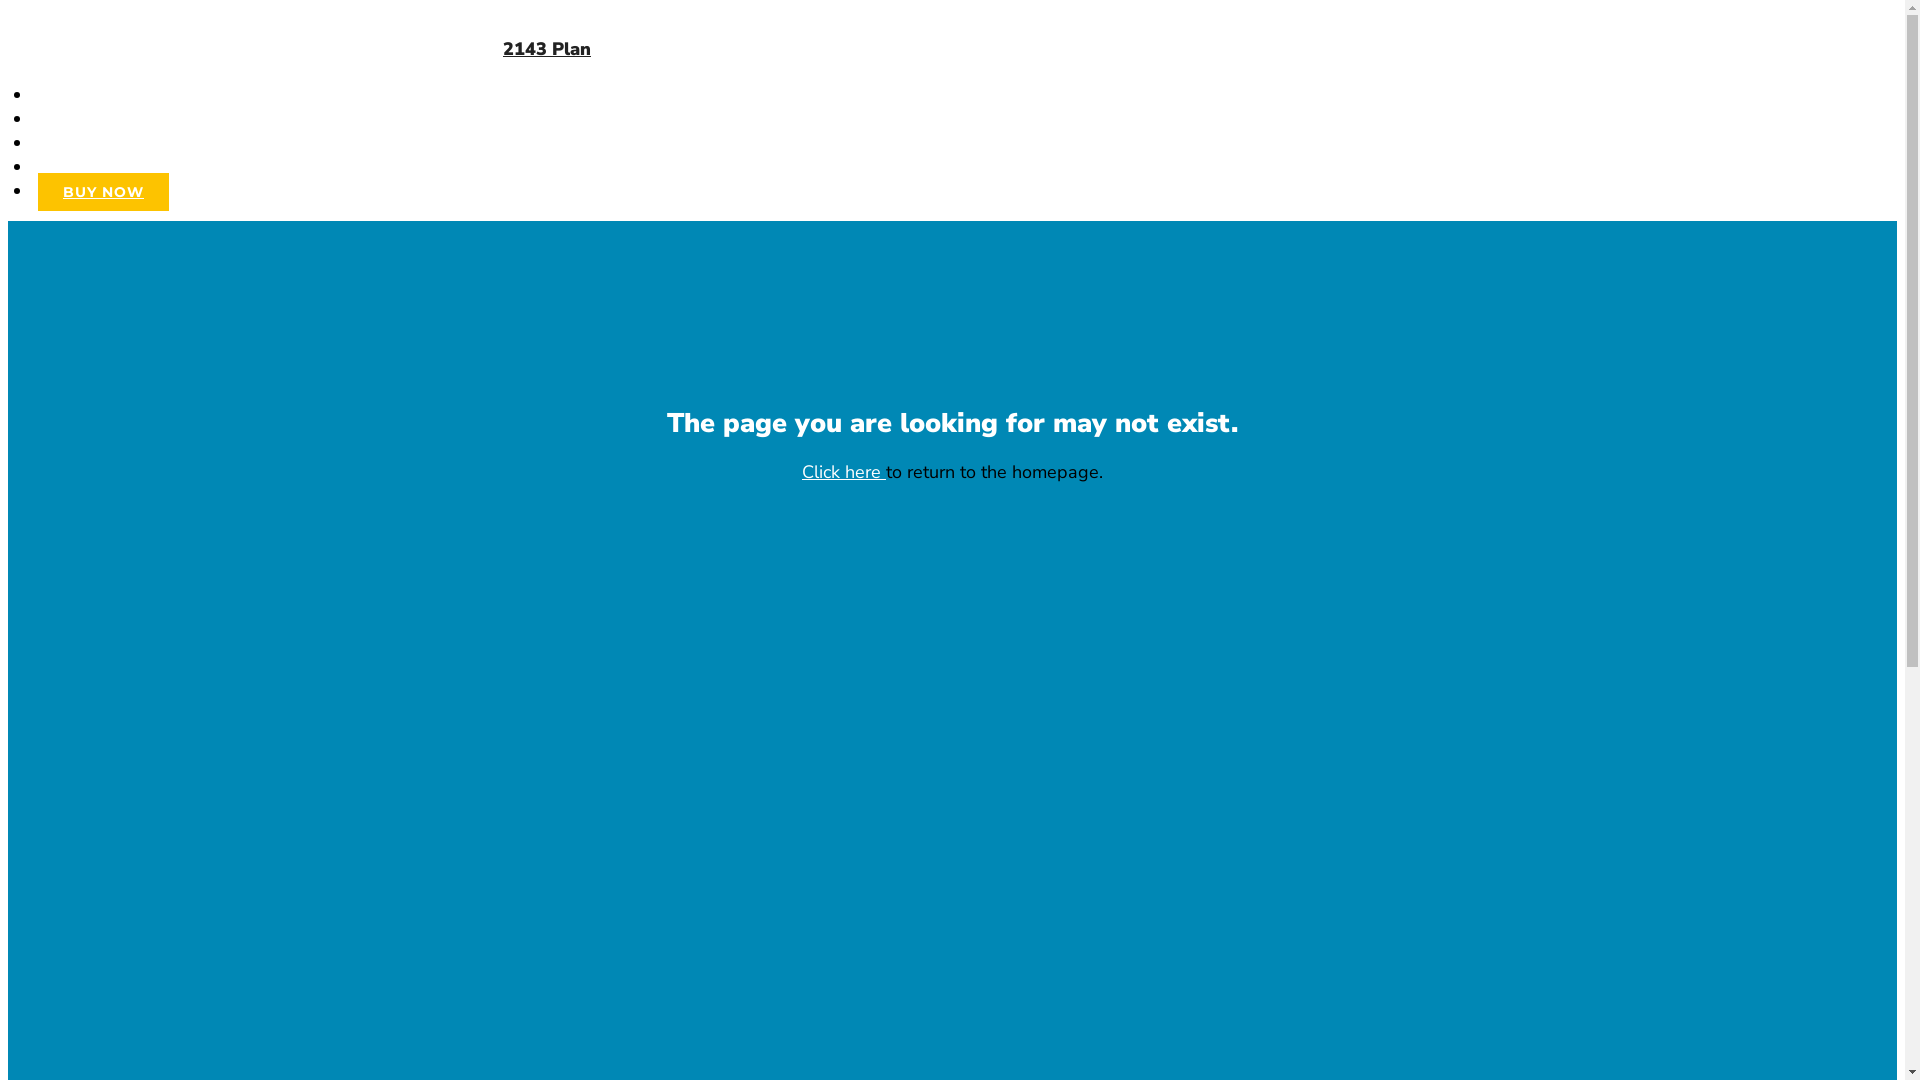 The image size is (1920, 1080). Describe the element at coordinates (102, 120) in the screenshot. I see `CONTENT` at that location.